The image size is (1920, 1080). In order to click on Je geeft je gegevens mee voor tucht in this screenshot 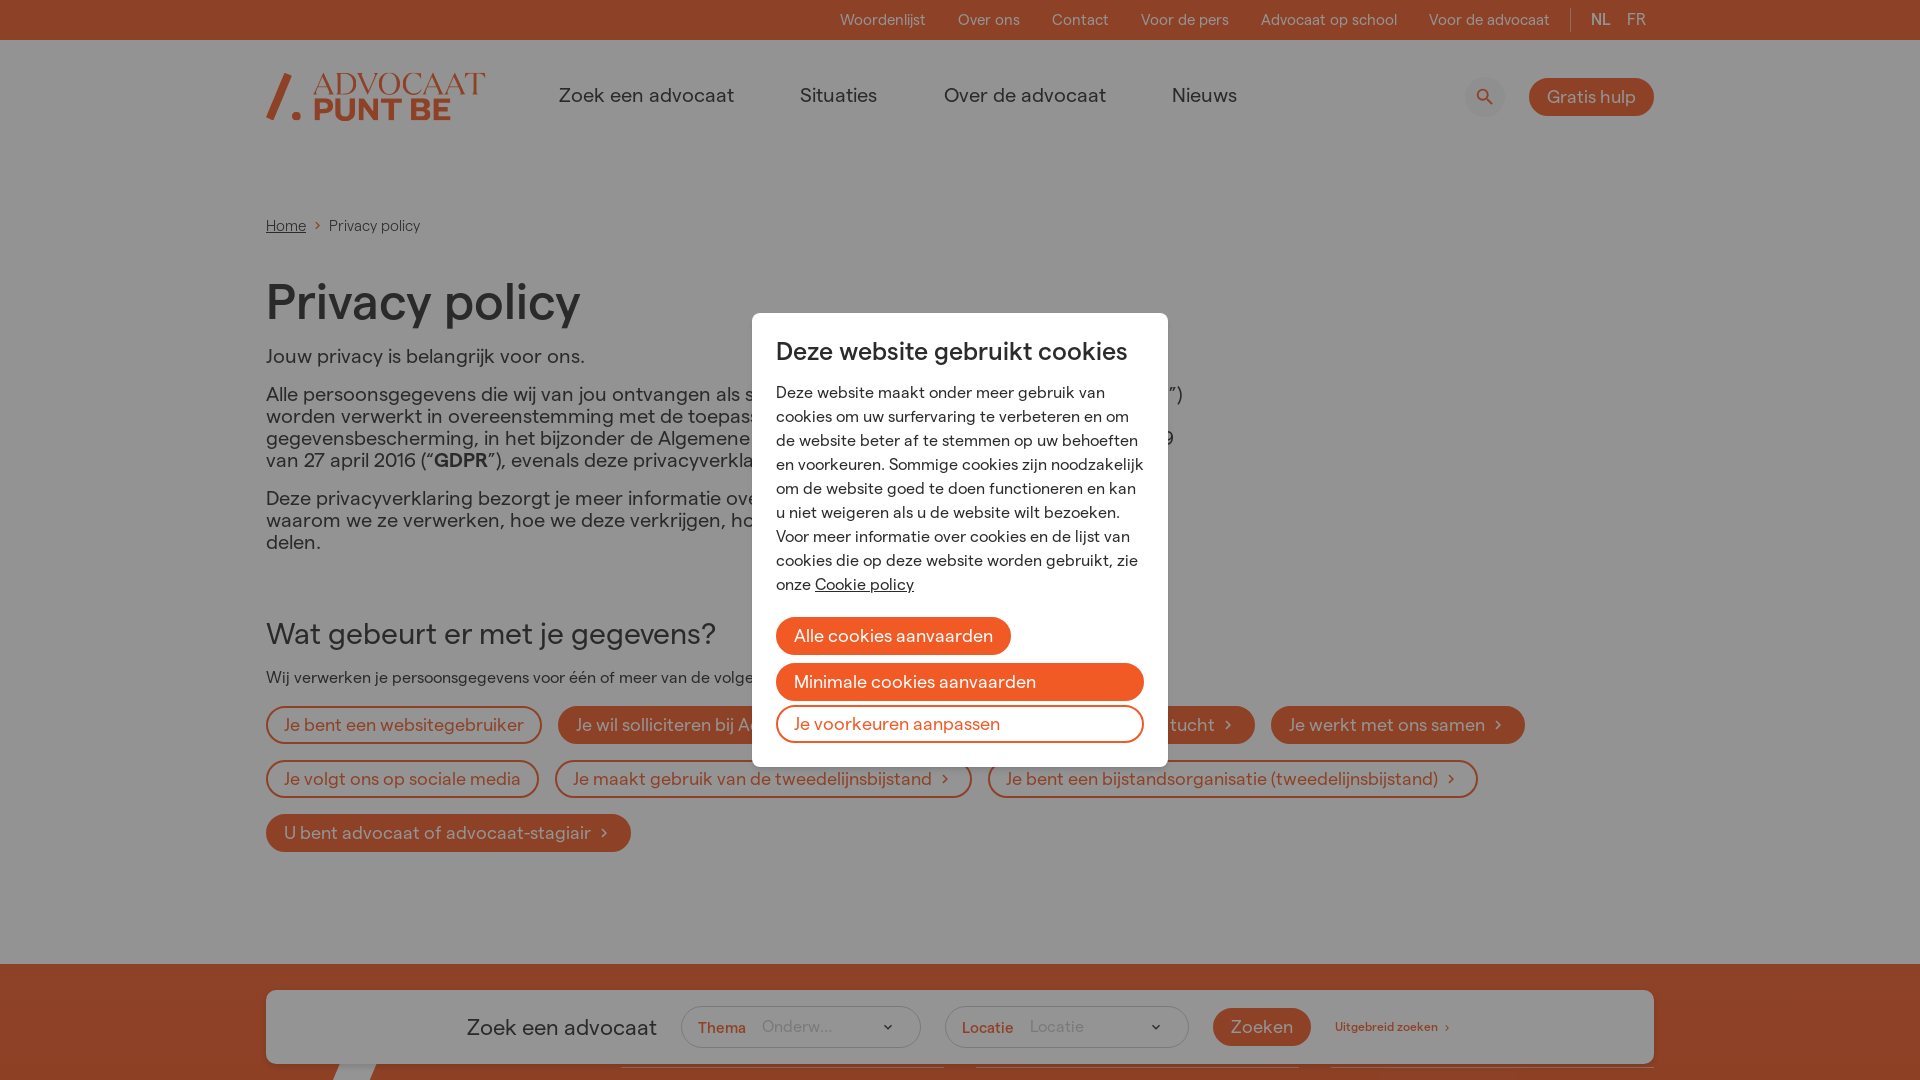, I will do `click(1078, 725)`.